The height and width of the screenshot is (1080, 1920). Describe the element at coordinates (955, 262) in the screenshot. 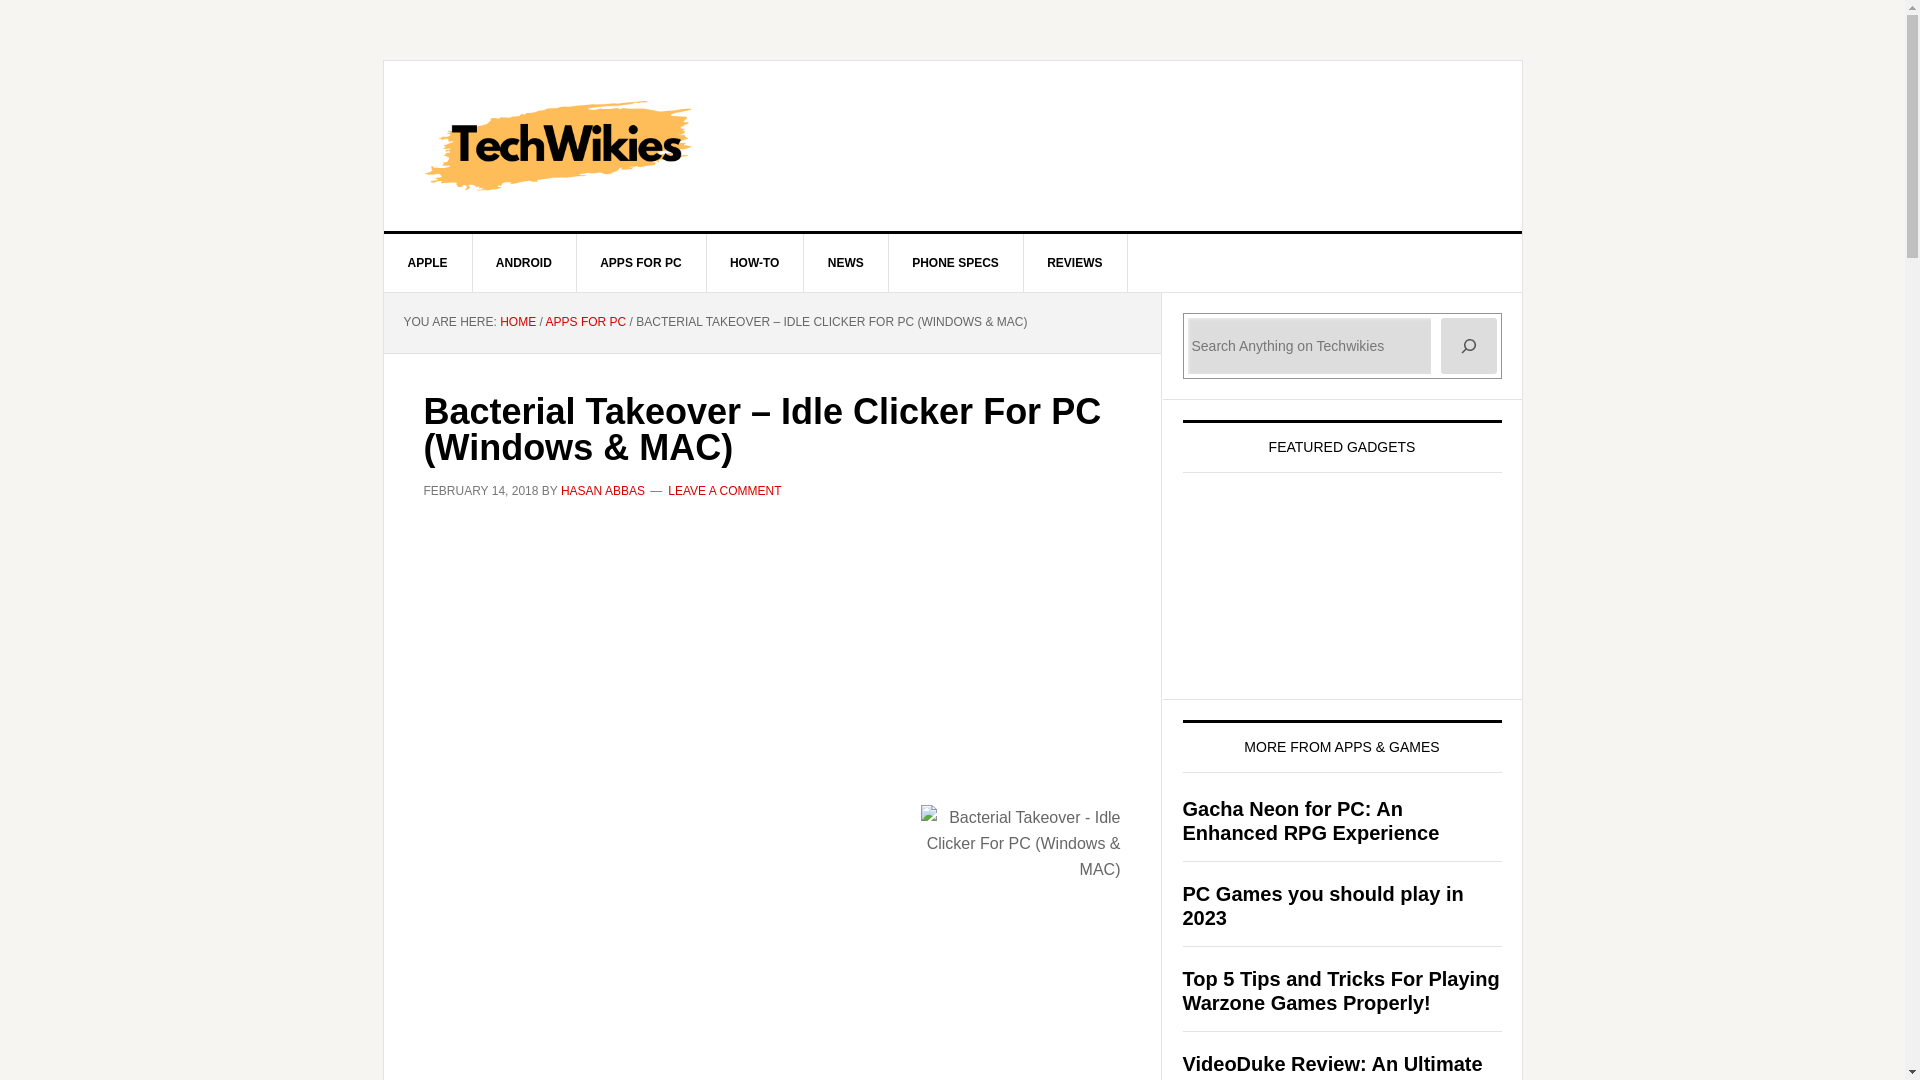

I see `PHONE SPECS` at that location.